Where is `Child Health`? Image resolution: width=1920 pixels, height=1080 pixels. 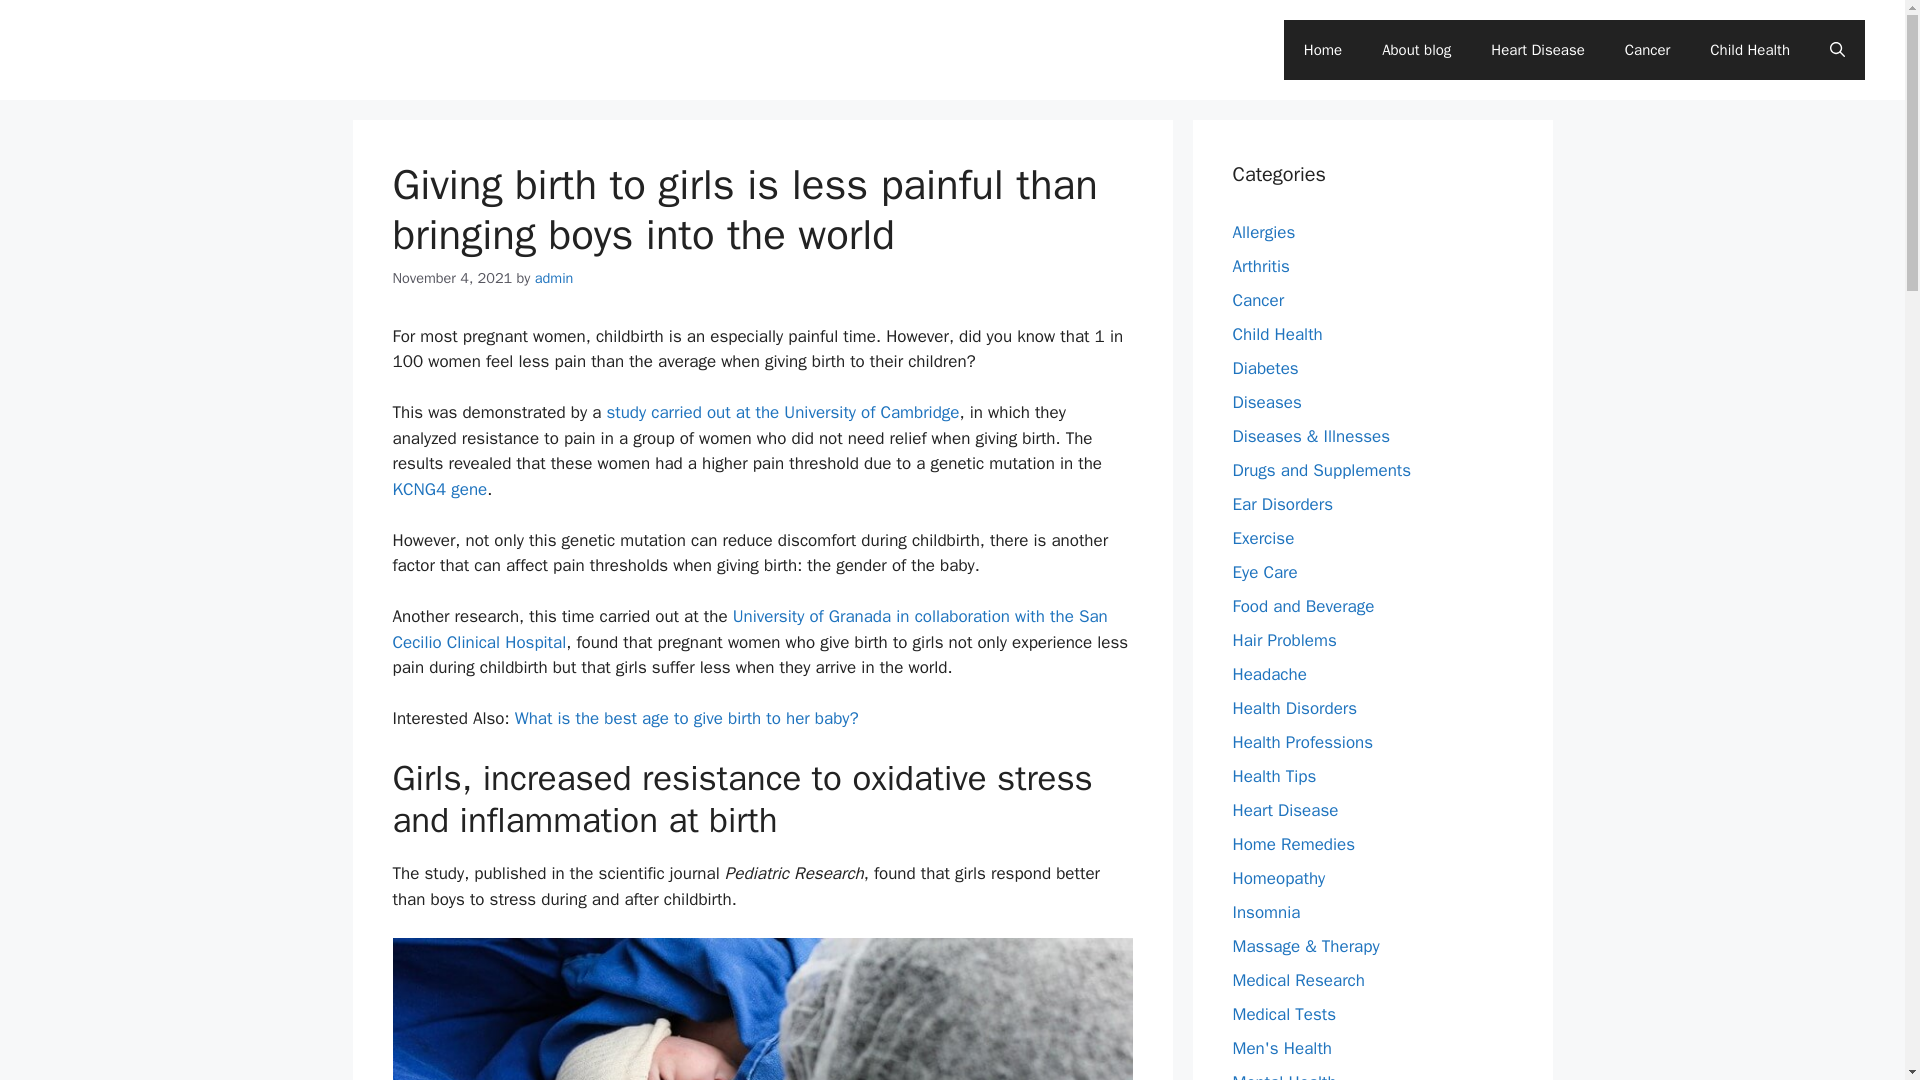 Child Health is located at coordinates (1277, 334).